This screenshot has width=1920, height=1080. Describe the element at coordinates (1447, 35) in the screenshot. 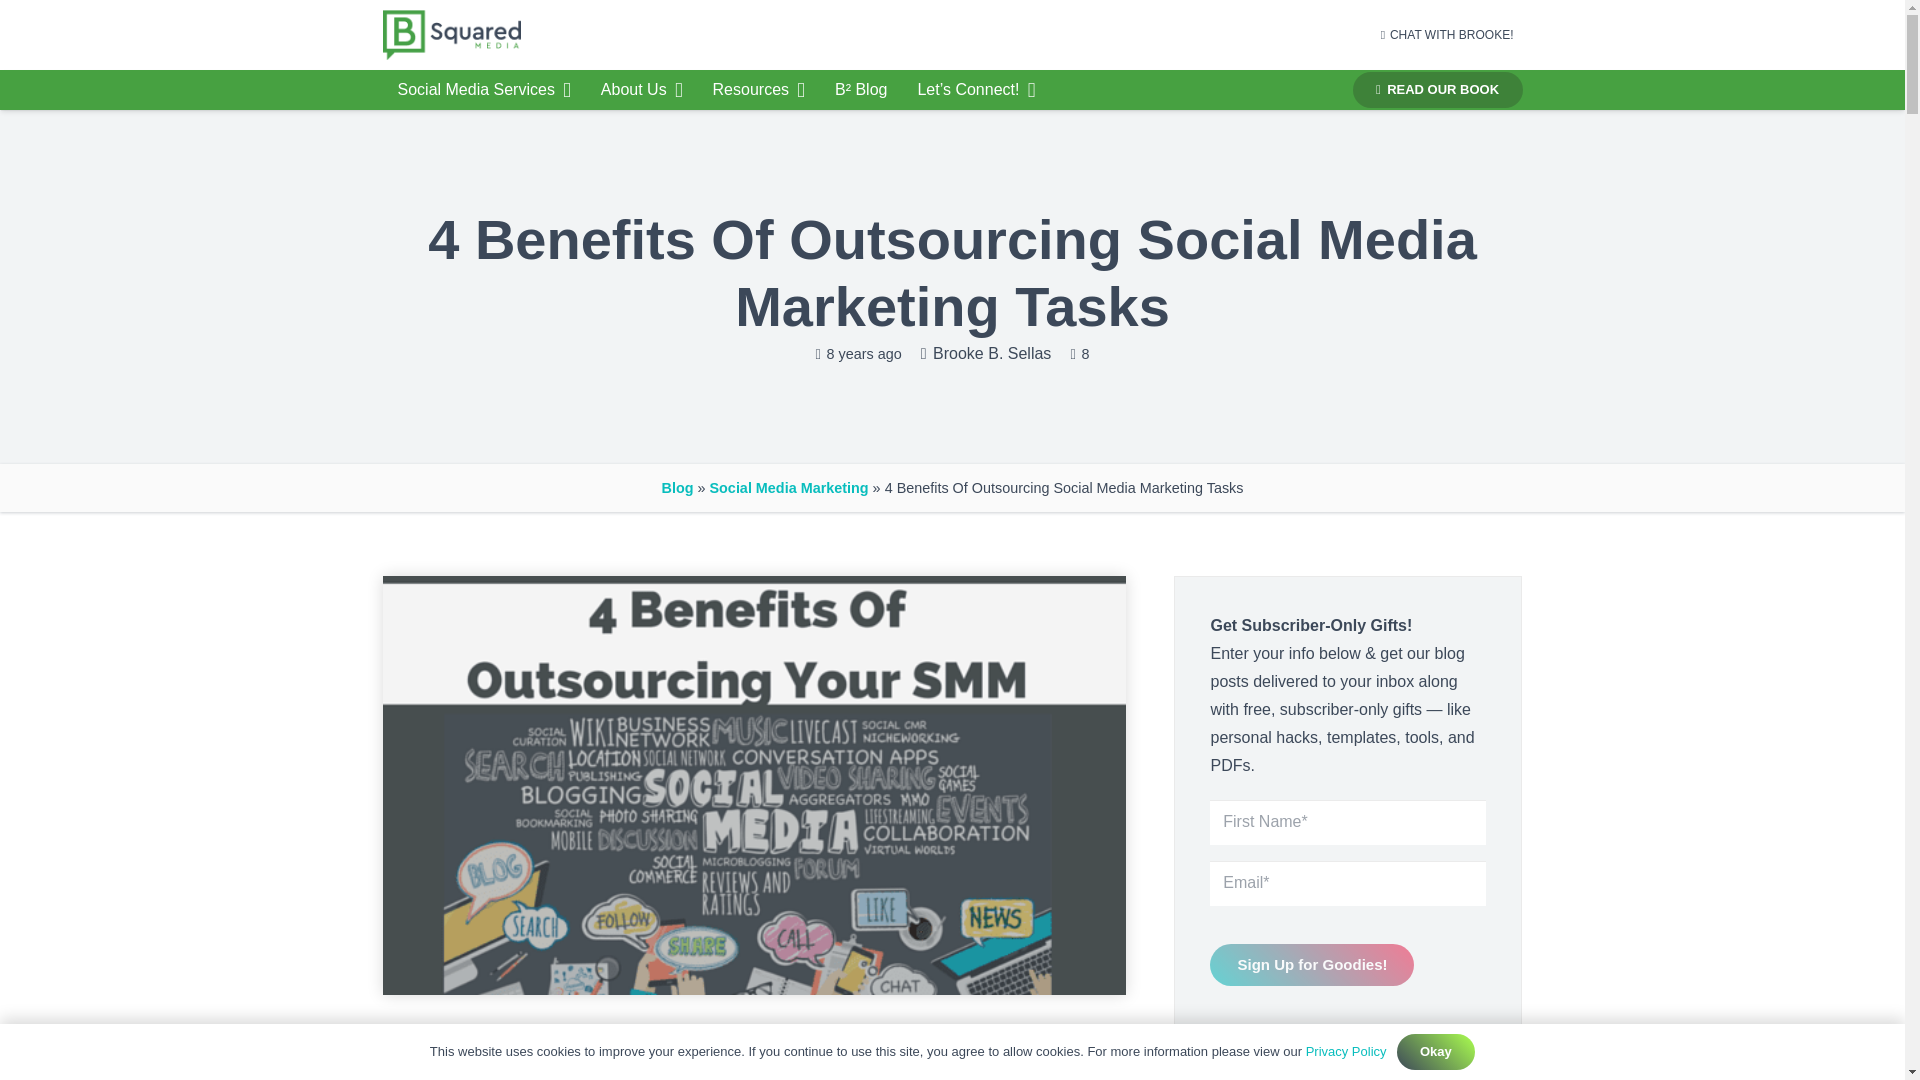

I see `CHAT WITH BROOKE!` at that location.